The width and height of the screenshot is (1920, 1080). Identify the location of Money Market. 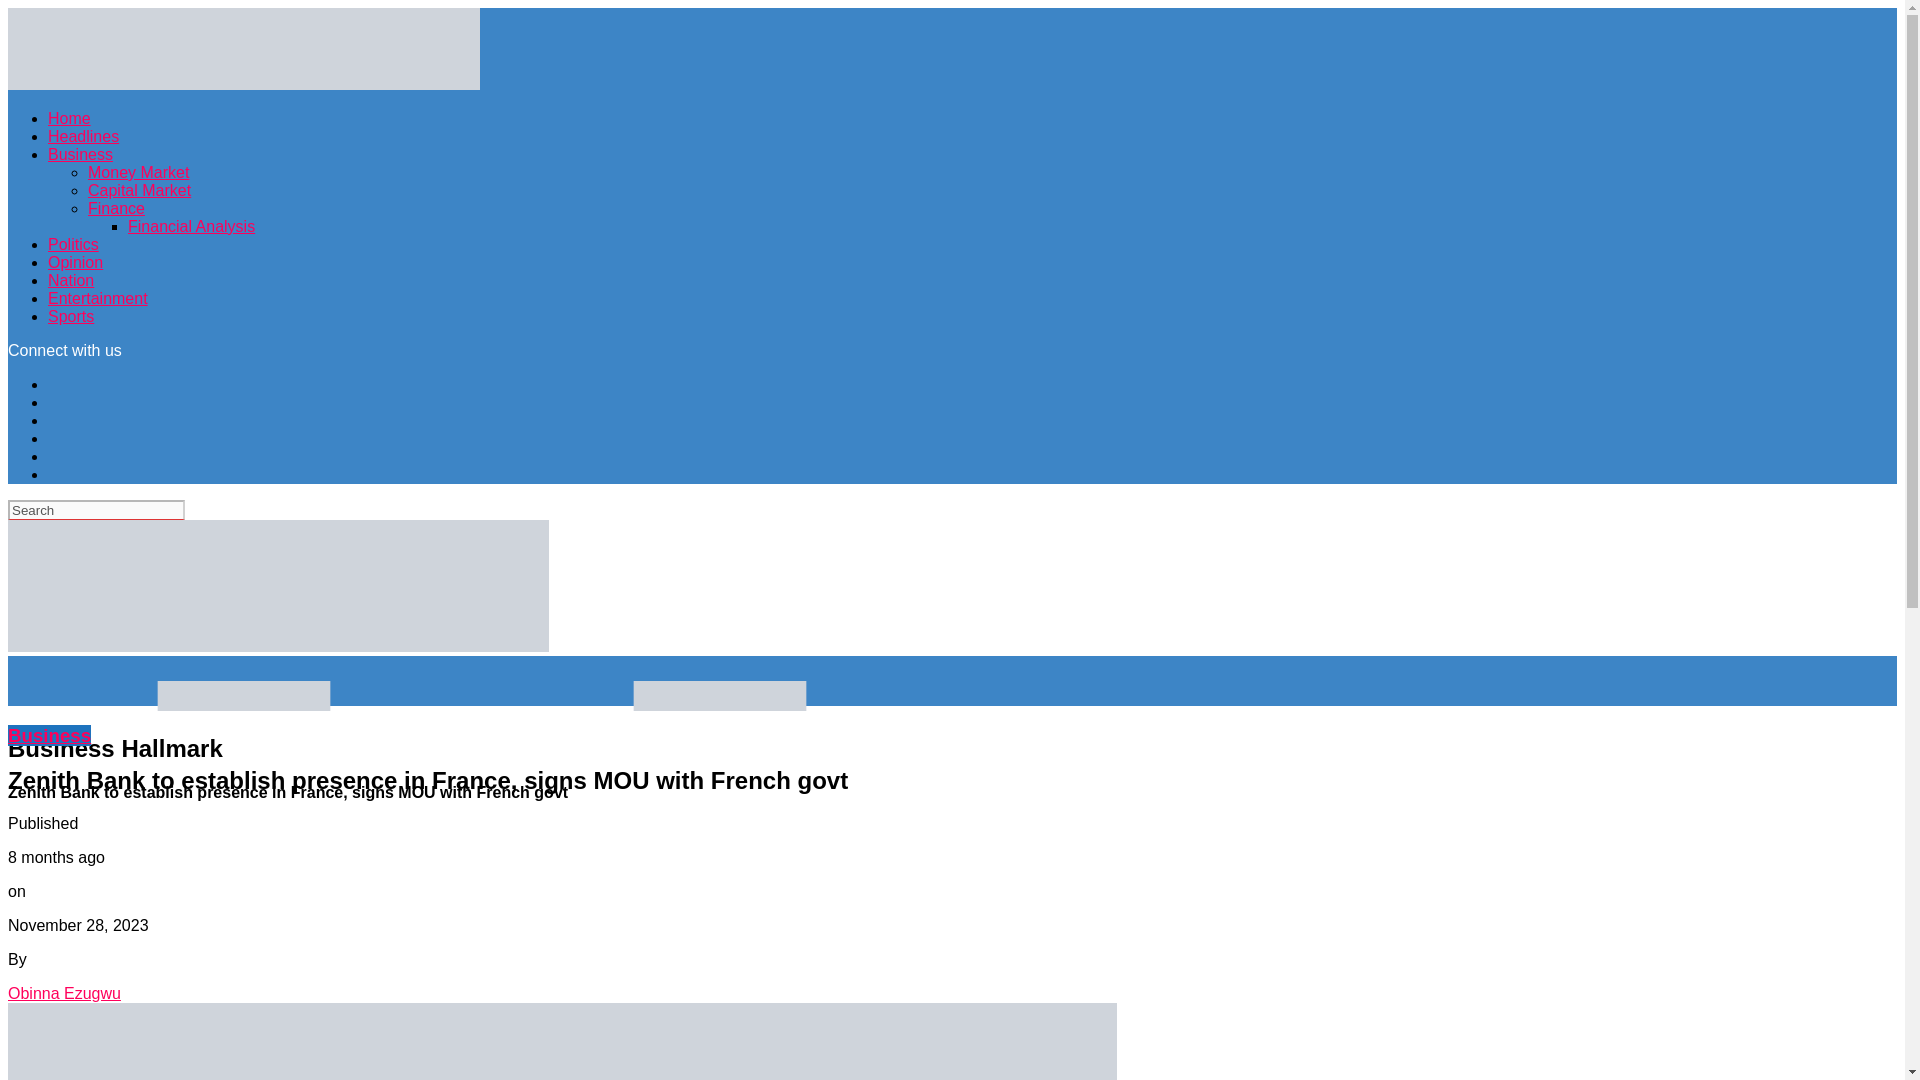
(138, 172).